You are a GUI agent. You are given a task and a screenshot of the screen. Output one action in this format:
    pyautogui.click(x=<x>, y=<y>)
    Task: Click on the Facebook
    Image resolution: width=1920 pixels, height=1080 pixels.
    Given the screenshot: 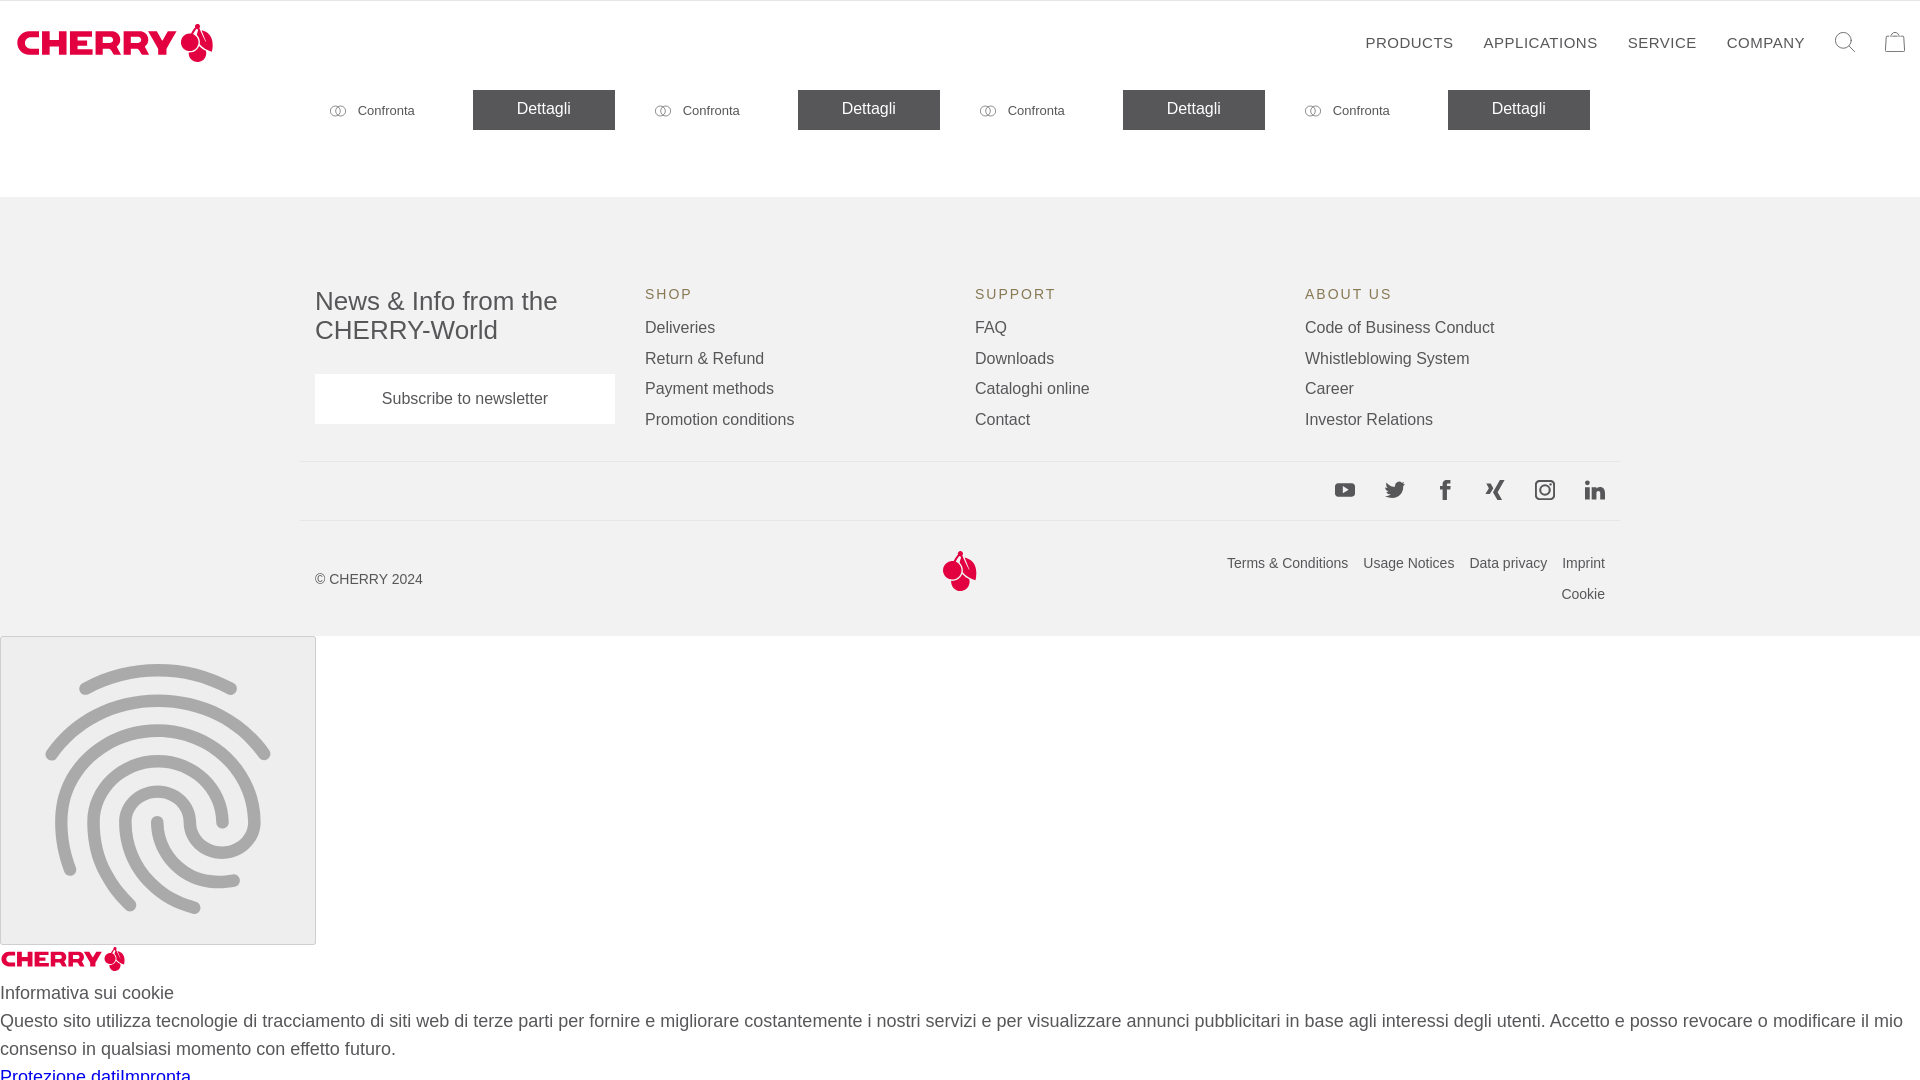 What is the action you would take?
    pyautogui.click(x=1444, y=490)
    